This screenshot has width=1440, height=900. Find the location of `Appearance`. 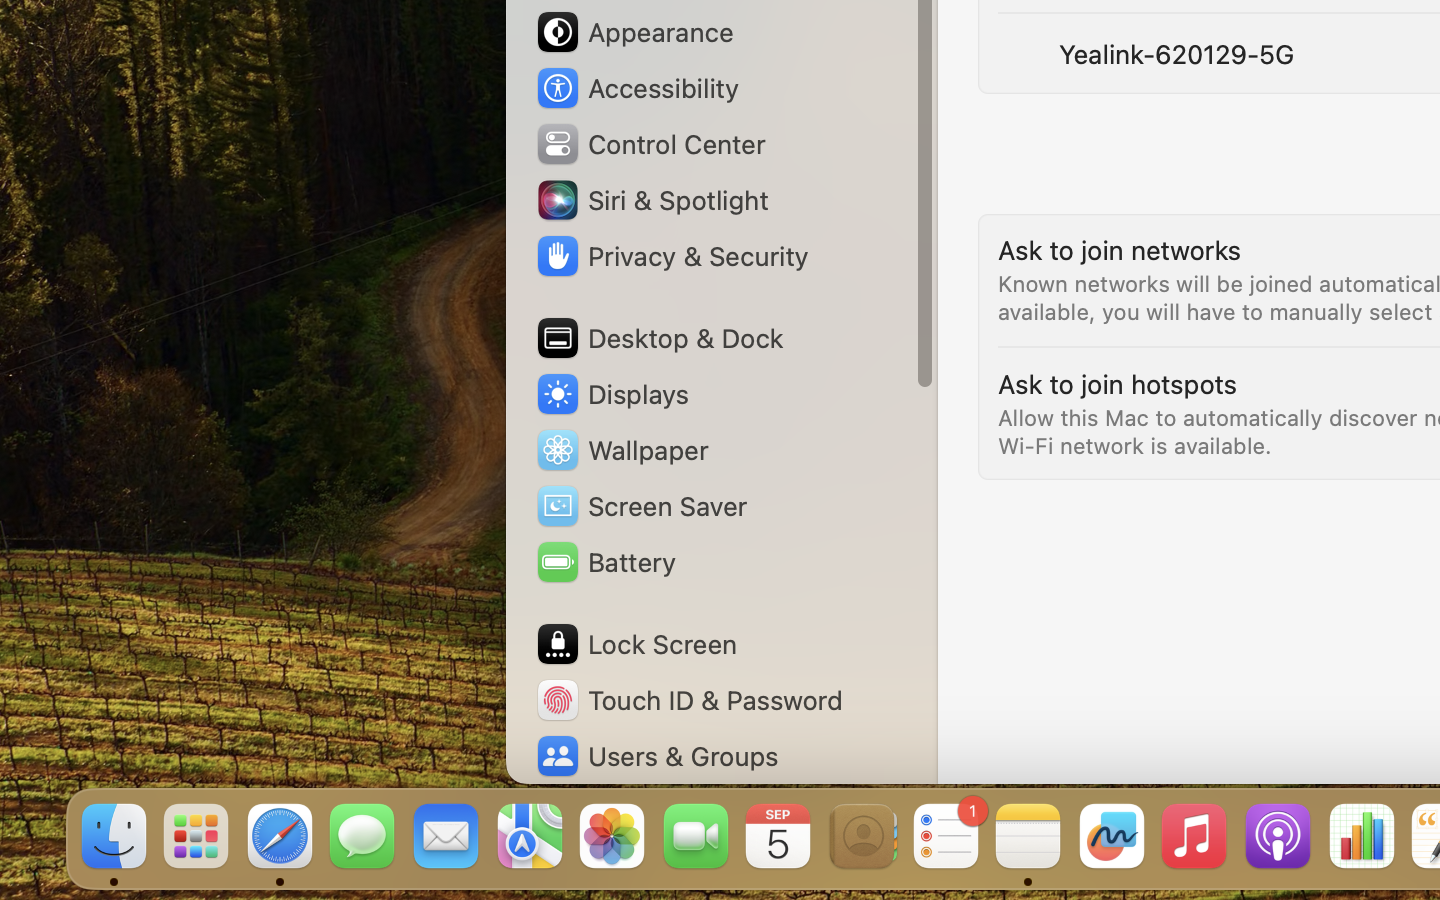

Appearance is located at coordinates (634, 32).